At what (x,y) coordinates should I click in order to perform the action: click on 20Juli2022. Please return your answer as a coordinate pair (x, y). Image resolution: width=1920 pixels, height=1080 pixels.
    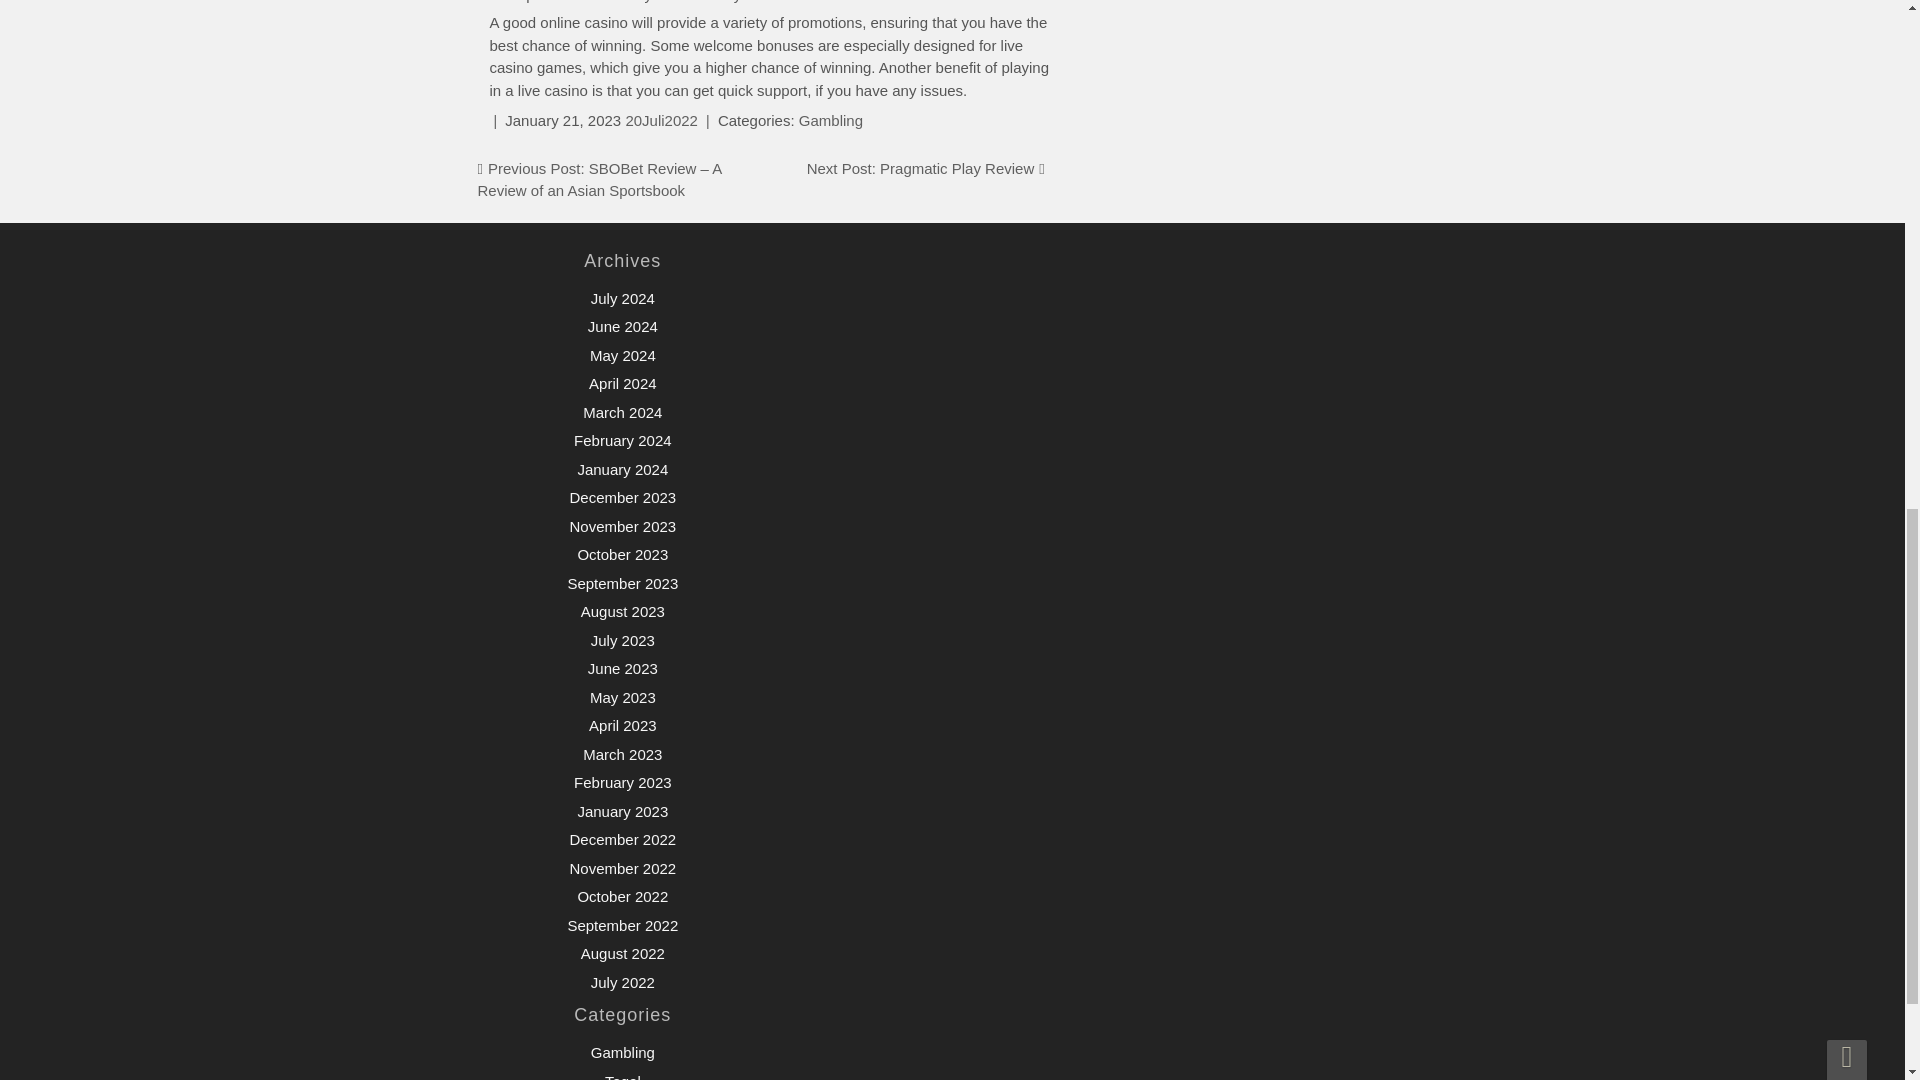
    Looking at the image, I should click on (662, 120).